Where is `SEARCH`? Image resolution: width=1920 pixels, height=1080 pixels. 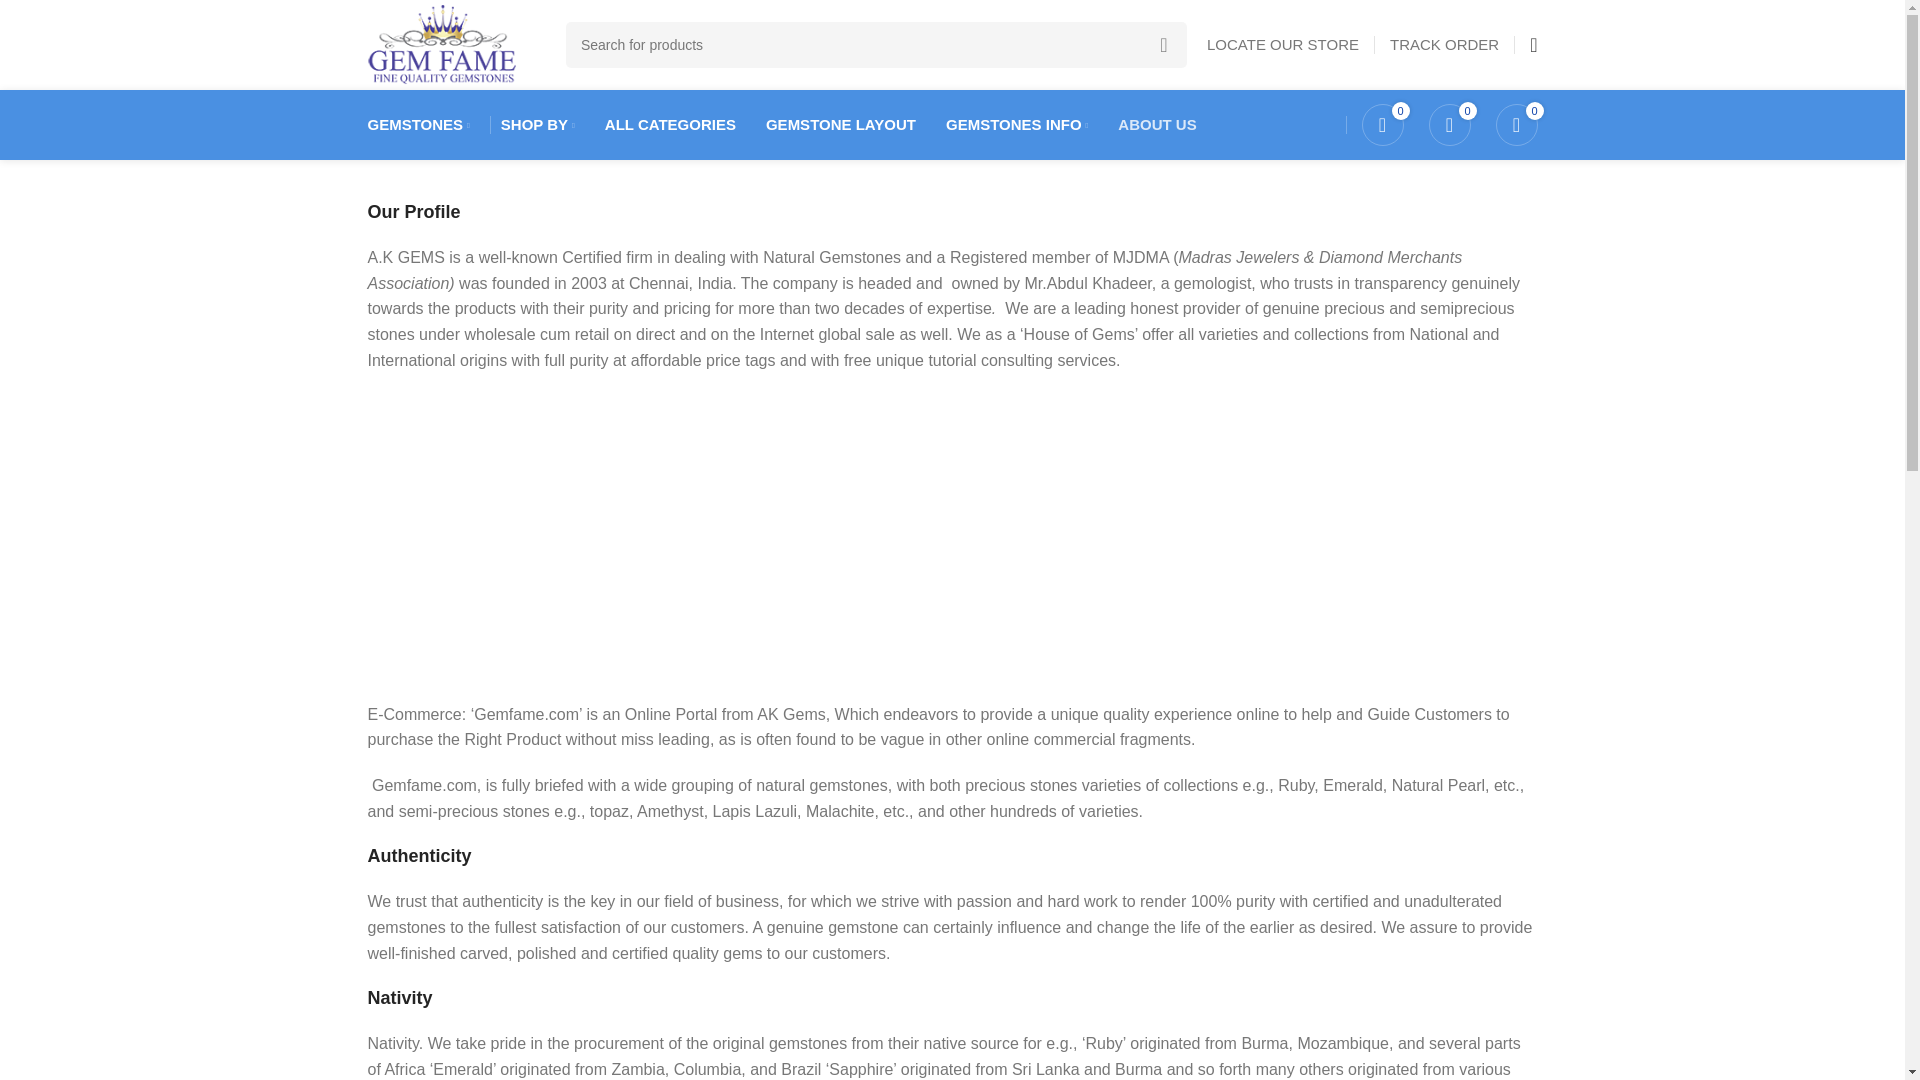 SEARCH is located at coordinates (1163, 44).